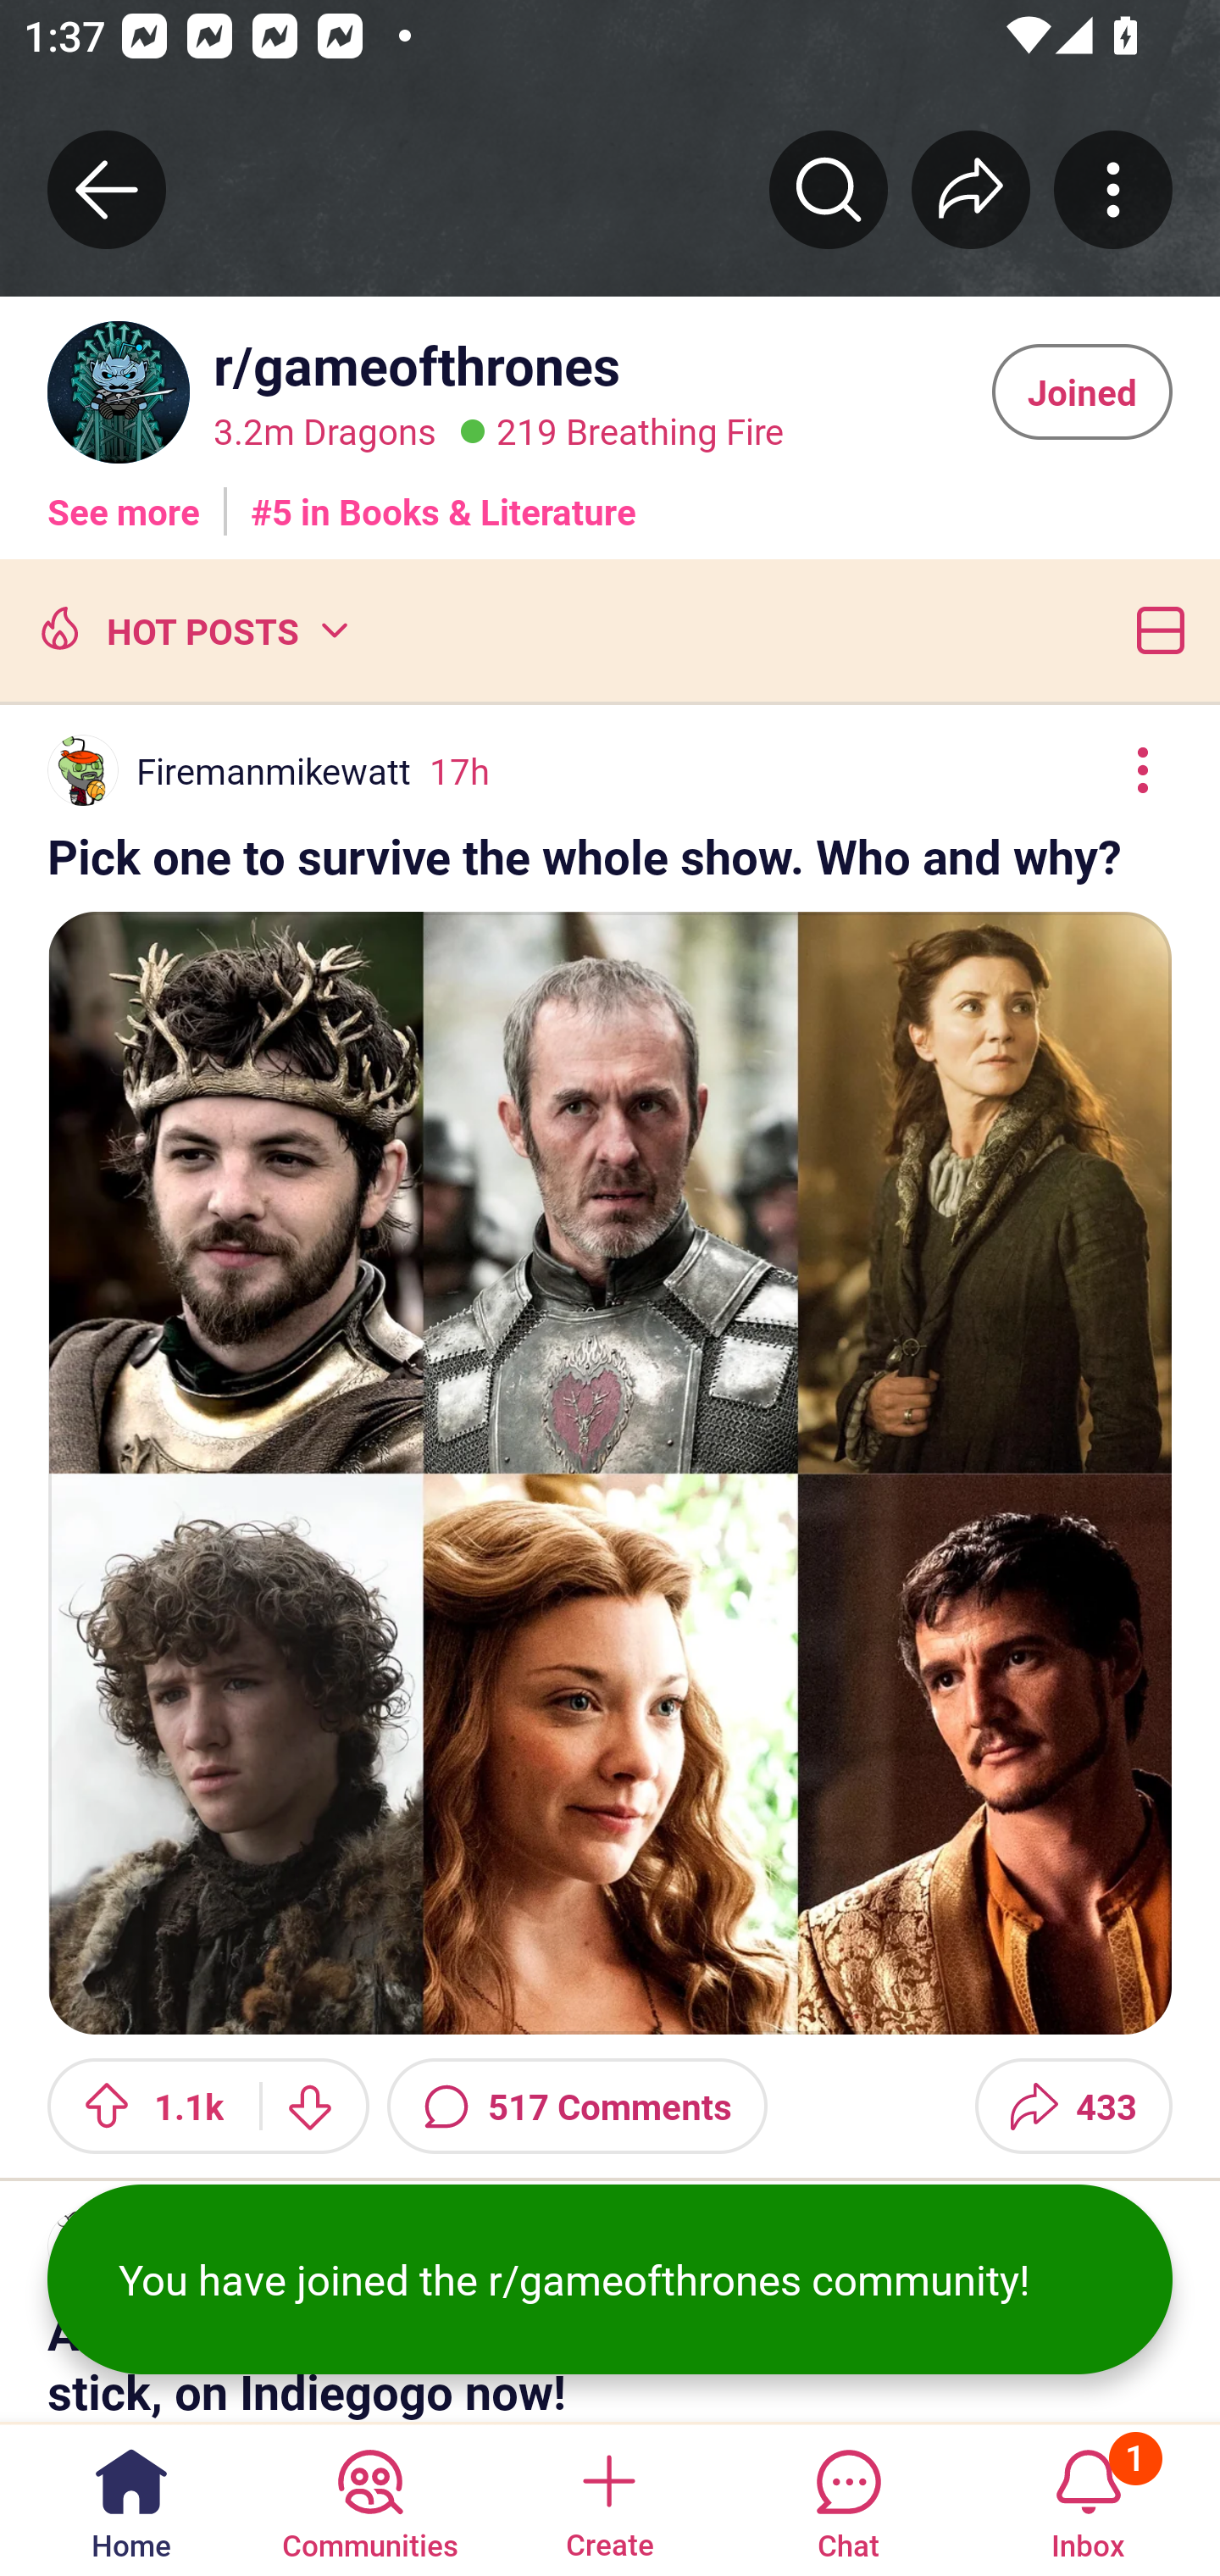  Describe the element at coordinates (107, 189) in the screenshot. I see `Back` at that location.